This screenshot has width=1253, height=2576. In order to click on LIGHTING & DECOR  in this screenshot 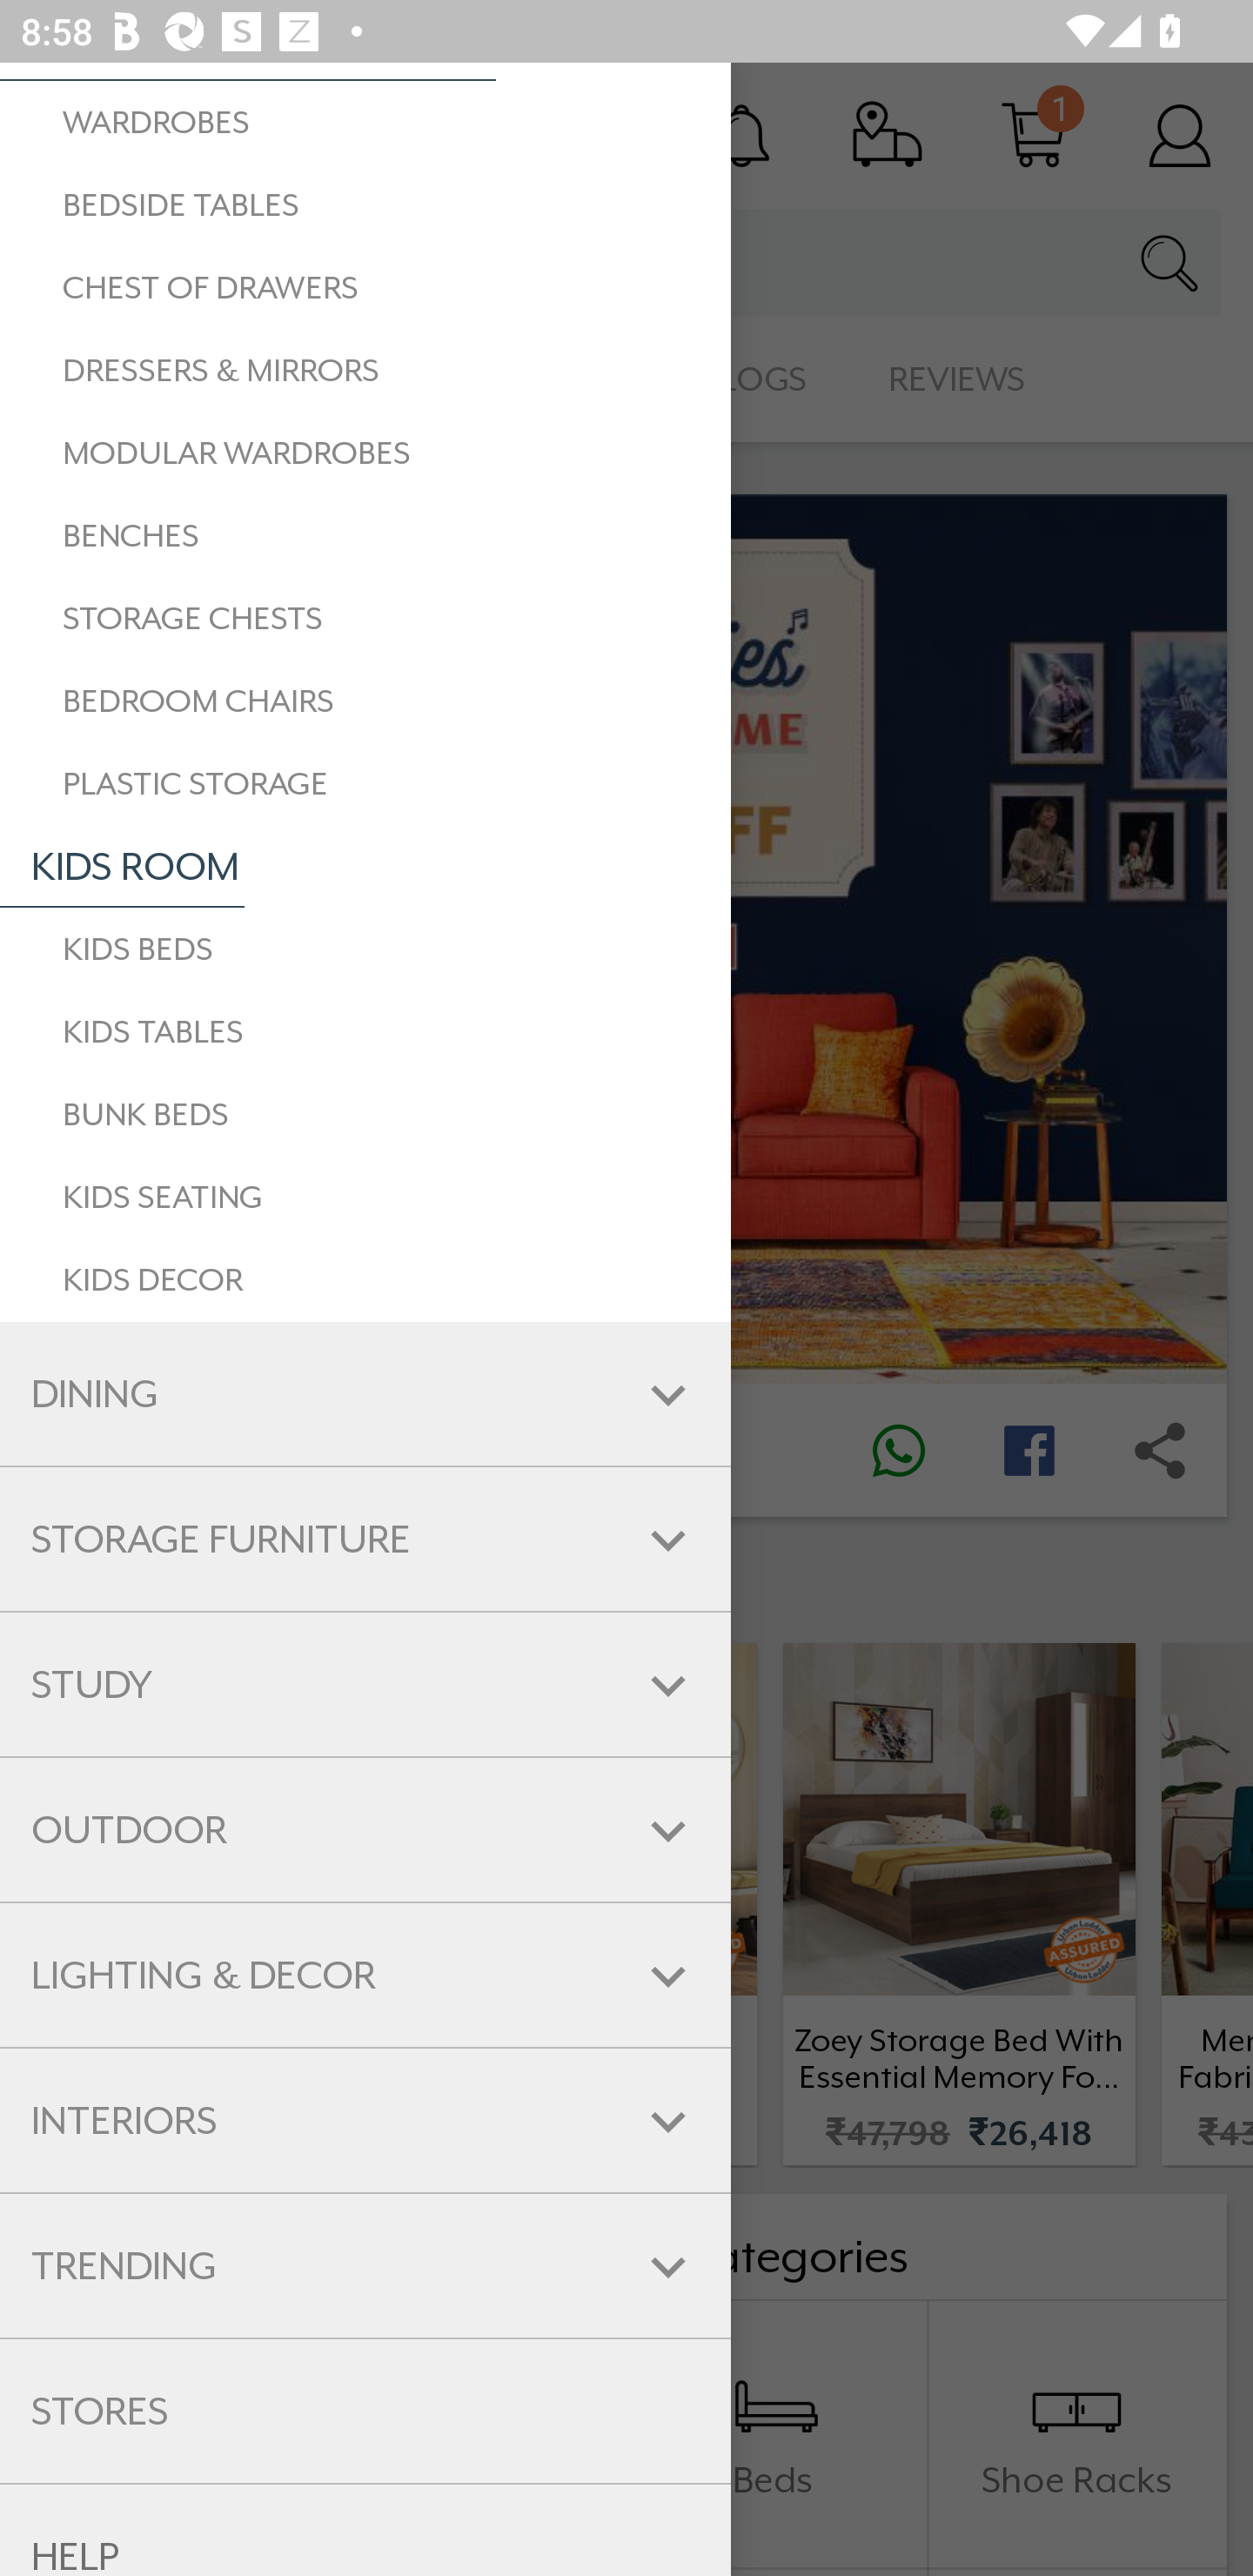, I will do `click(365, 1976)`.